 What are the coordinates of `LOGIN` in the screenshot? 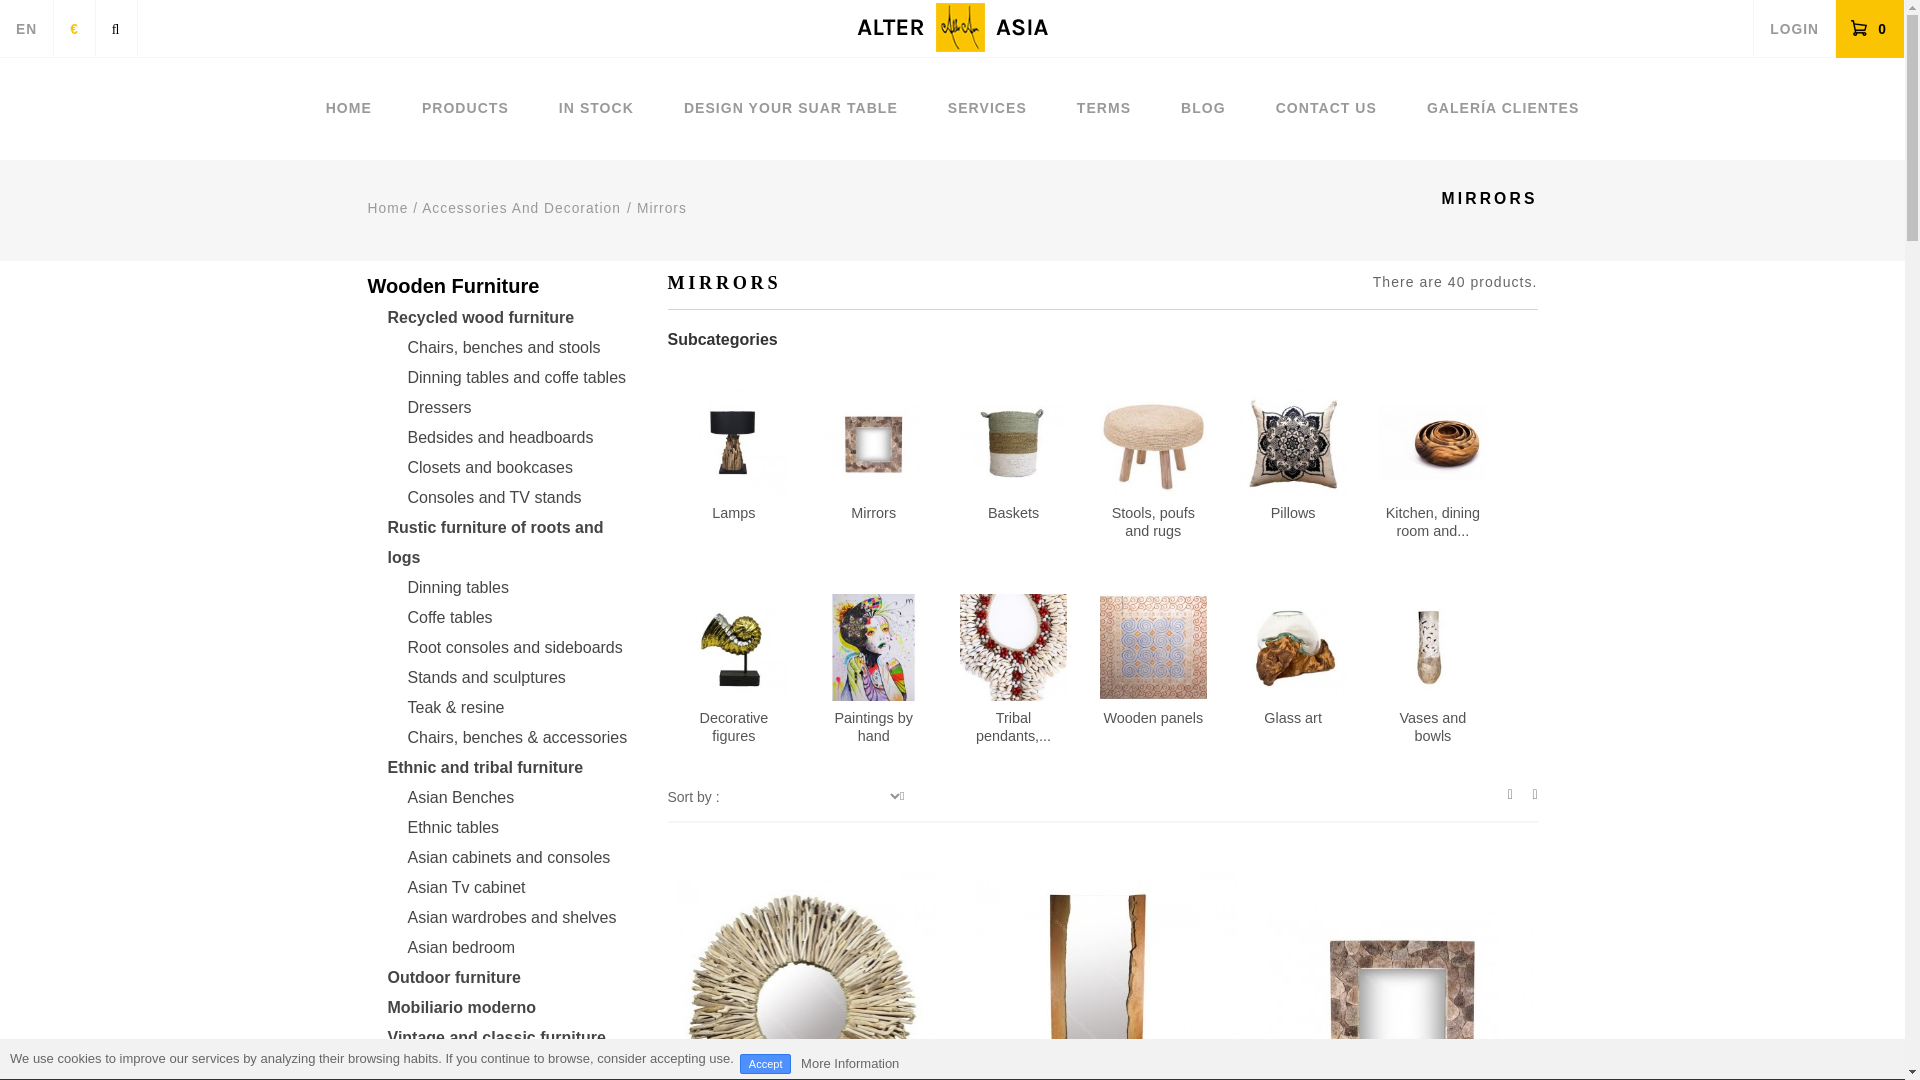 It's located at (1794, 30).